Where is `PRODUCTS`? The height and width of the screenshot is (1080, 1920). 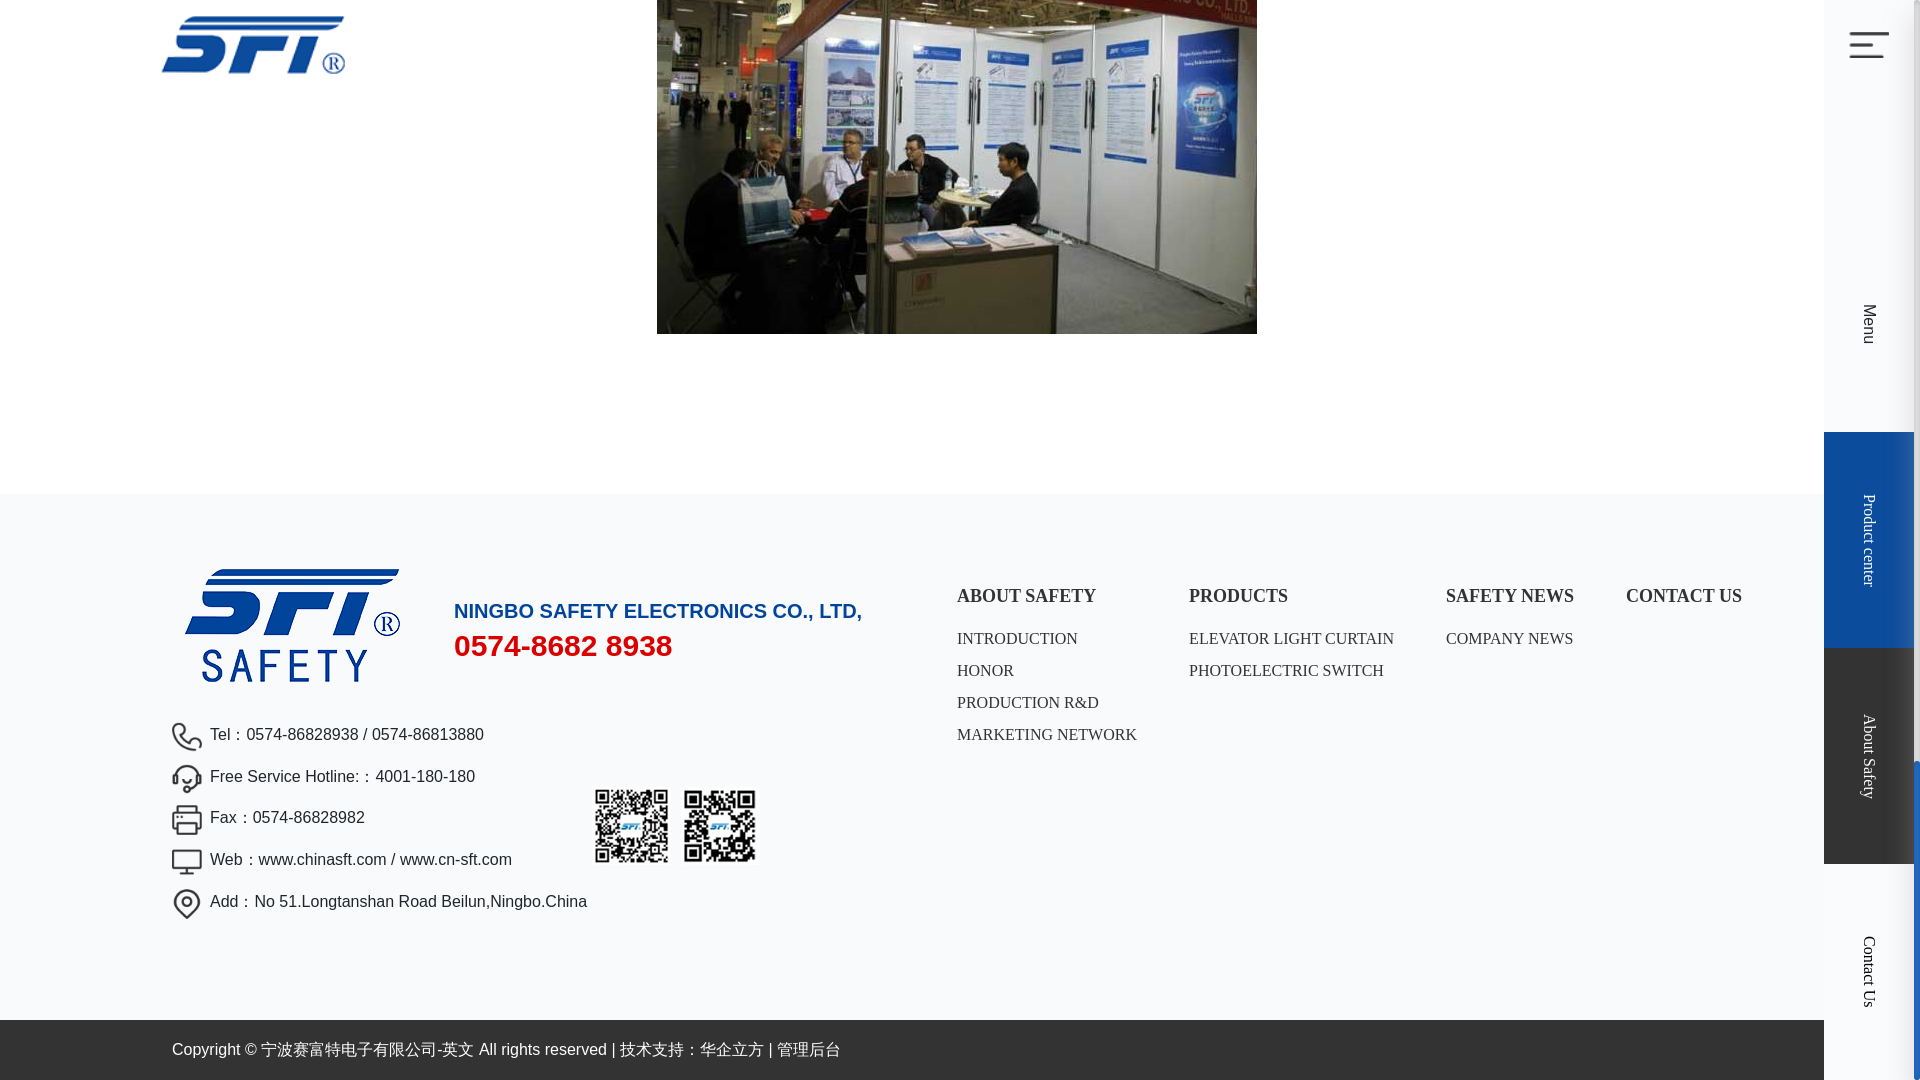 PRODUCTS is located at coordinates (1290, 596).